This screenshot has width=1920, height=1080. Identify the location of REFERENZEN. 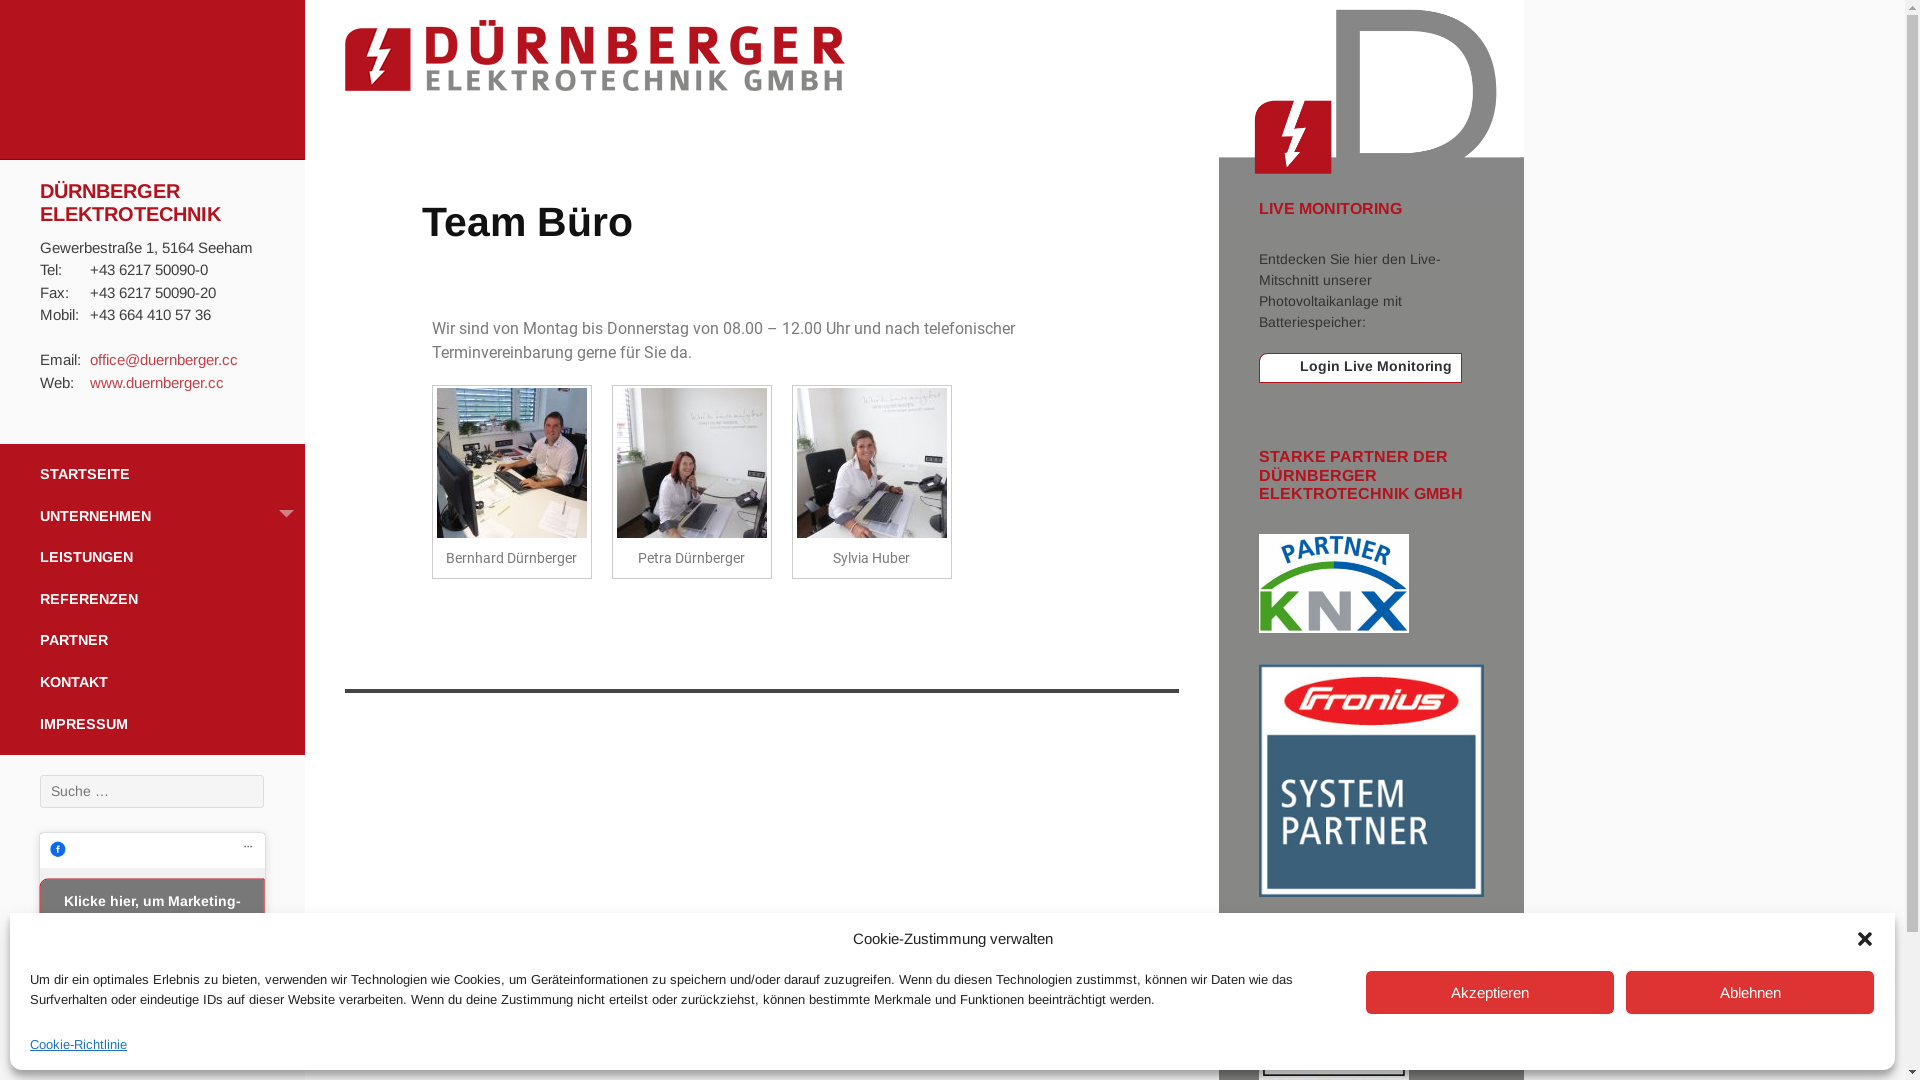
(152, 600).